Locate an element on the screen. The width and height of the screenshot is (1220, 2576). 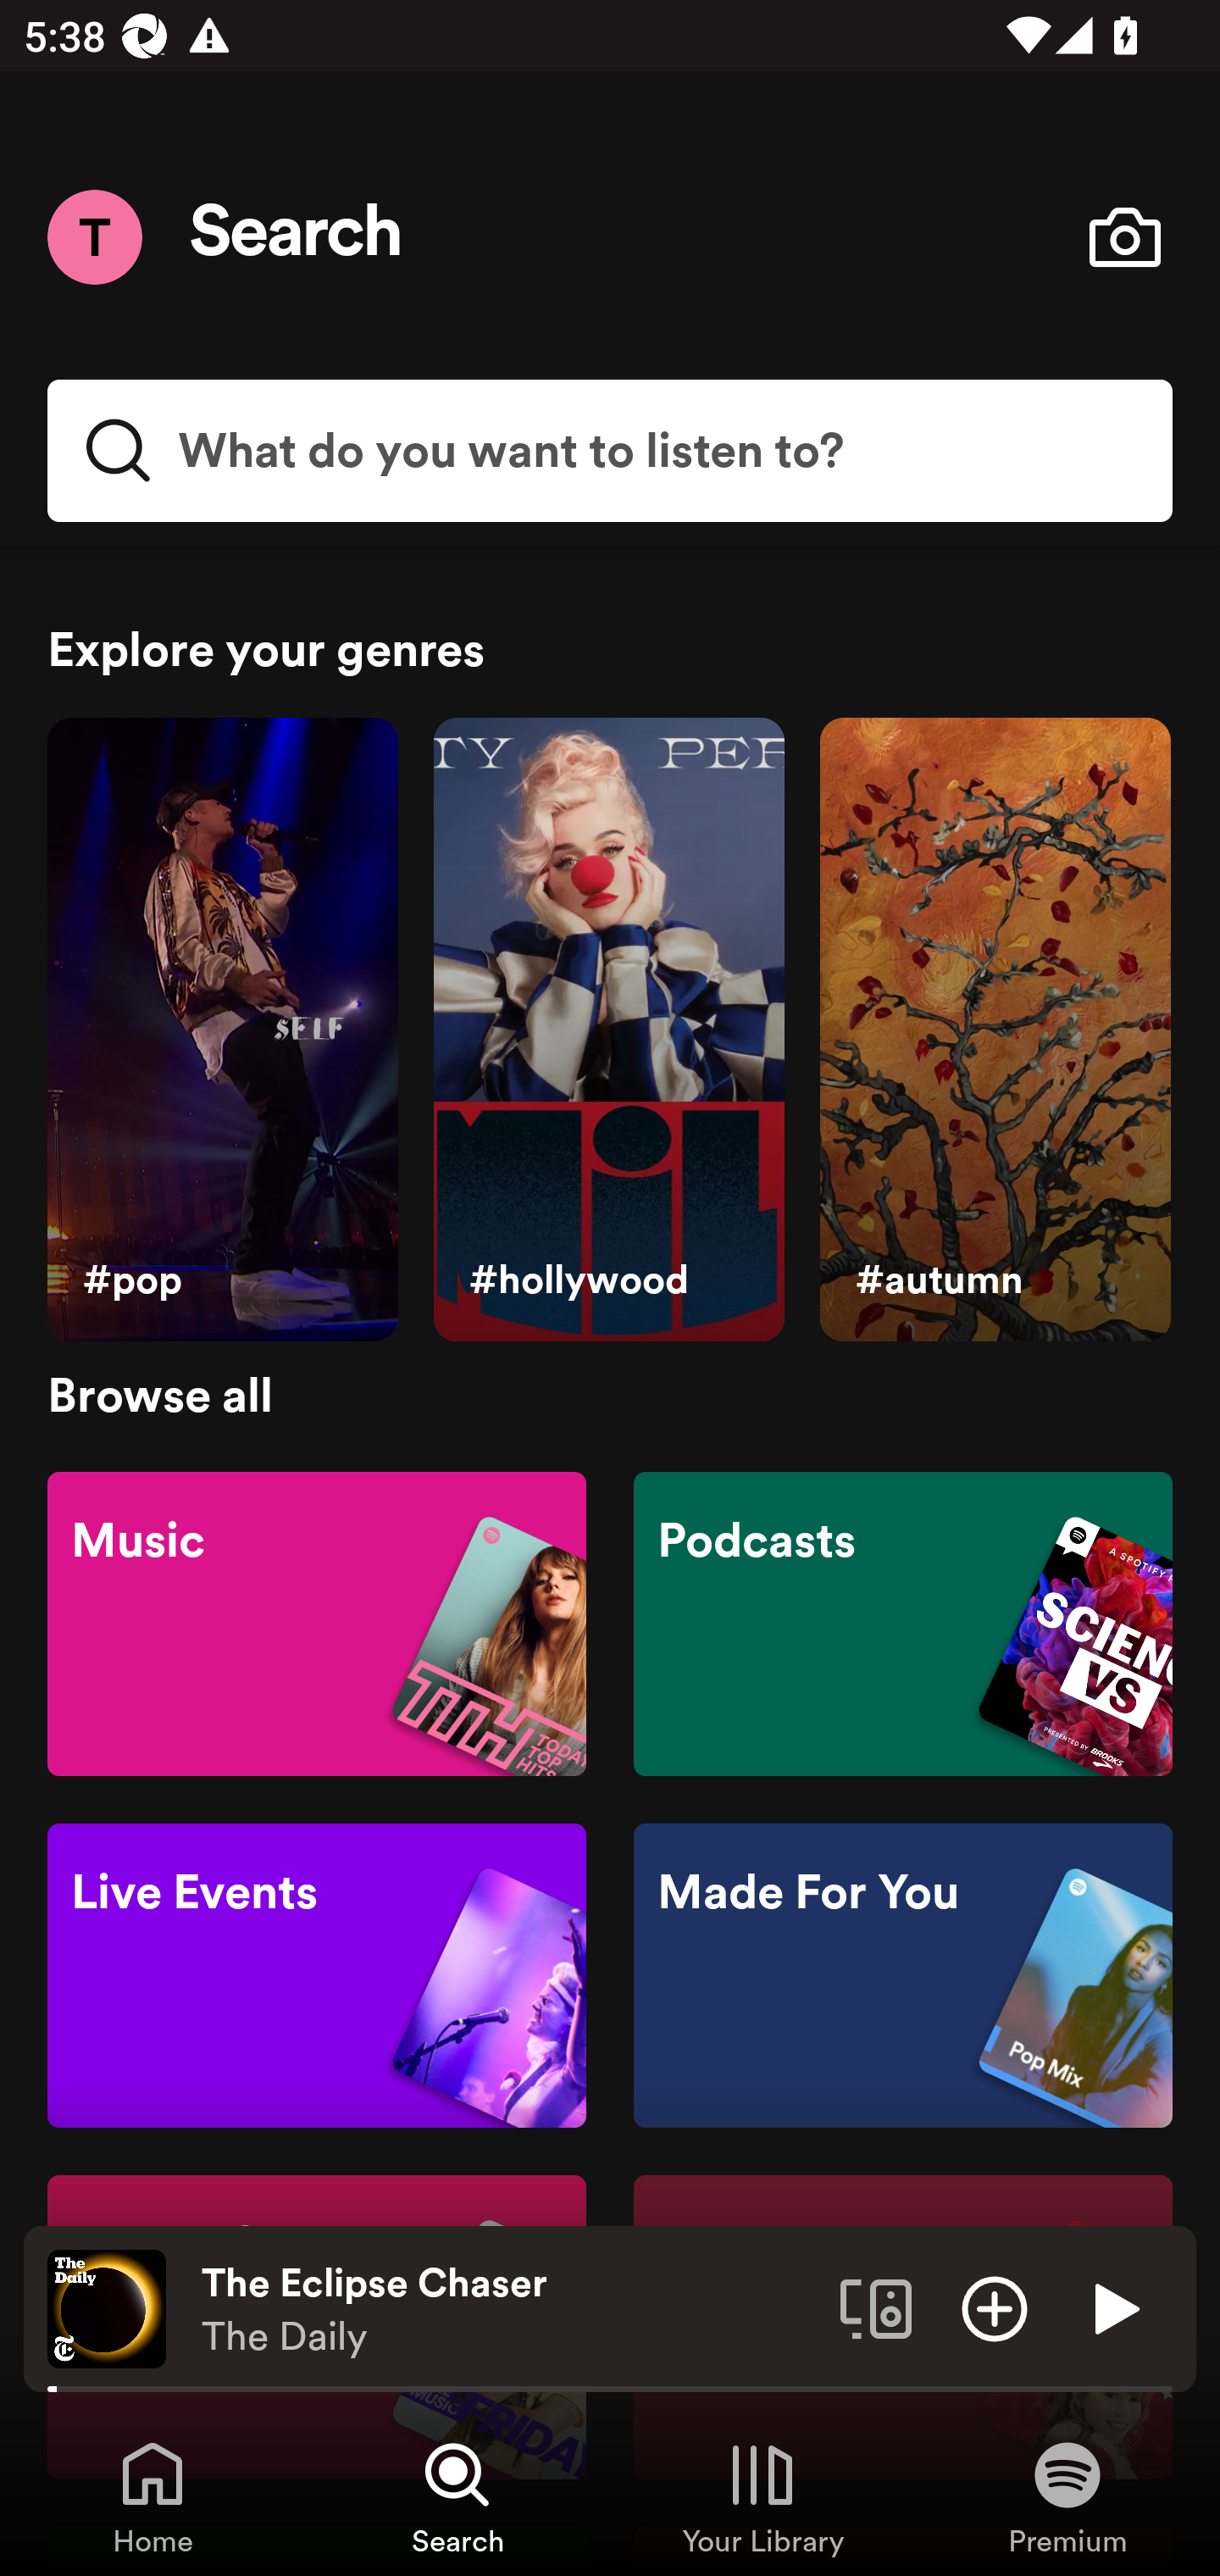
Your Library, Tab 3 of 4 Your Library Your Library is located at coordinates (762, 2496).